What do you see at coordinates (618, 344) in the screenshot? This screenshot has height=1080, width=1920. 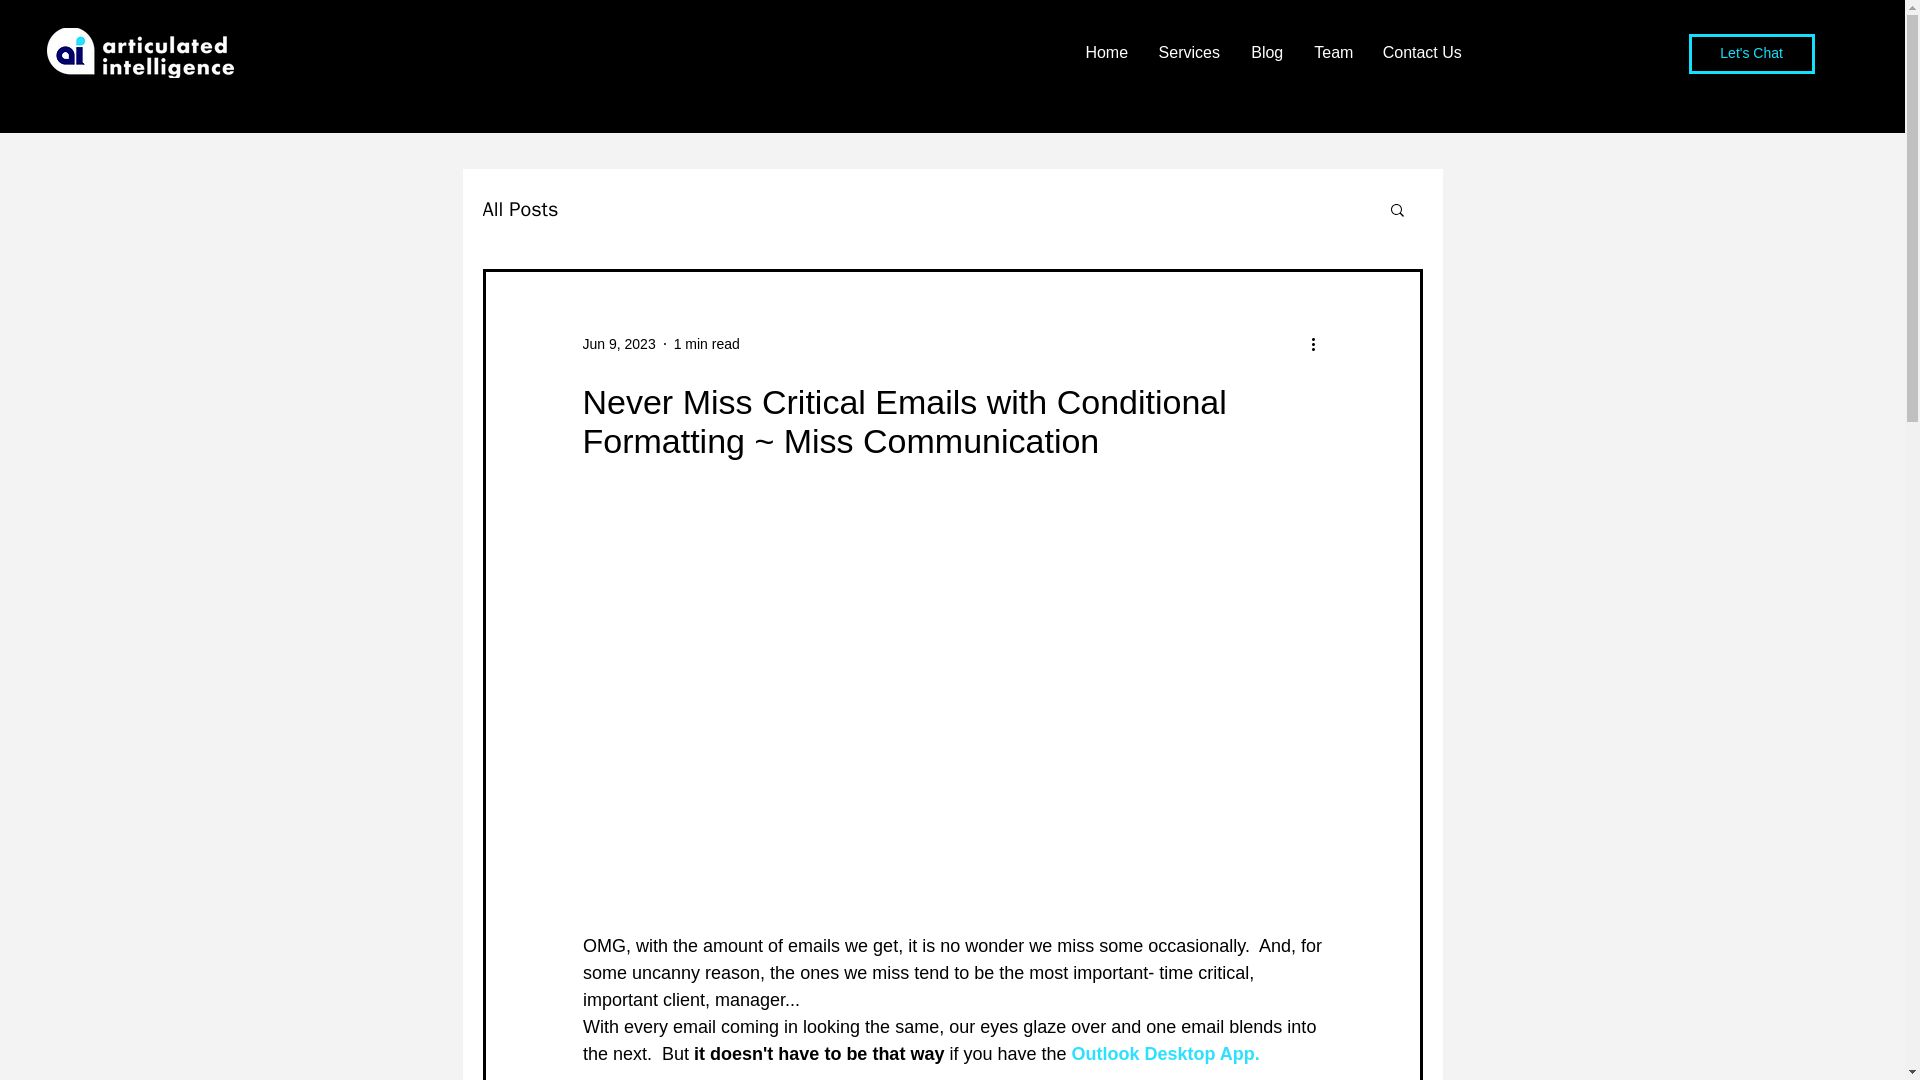 I see `Jun 9, 2023` at bounding box center [618, 344].